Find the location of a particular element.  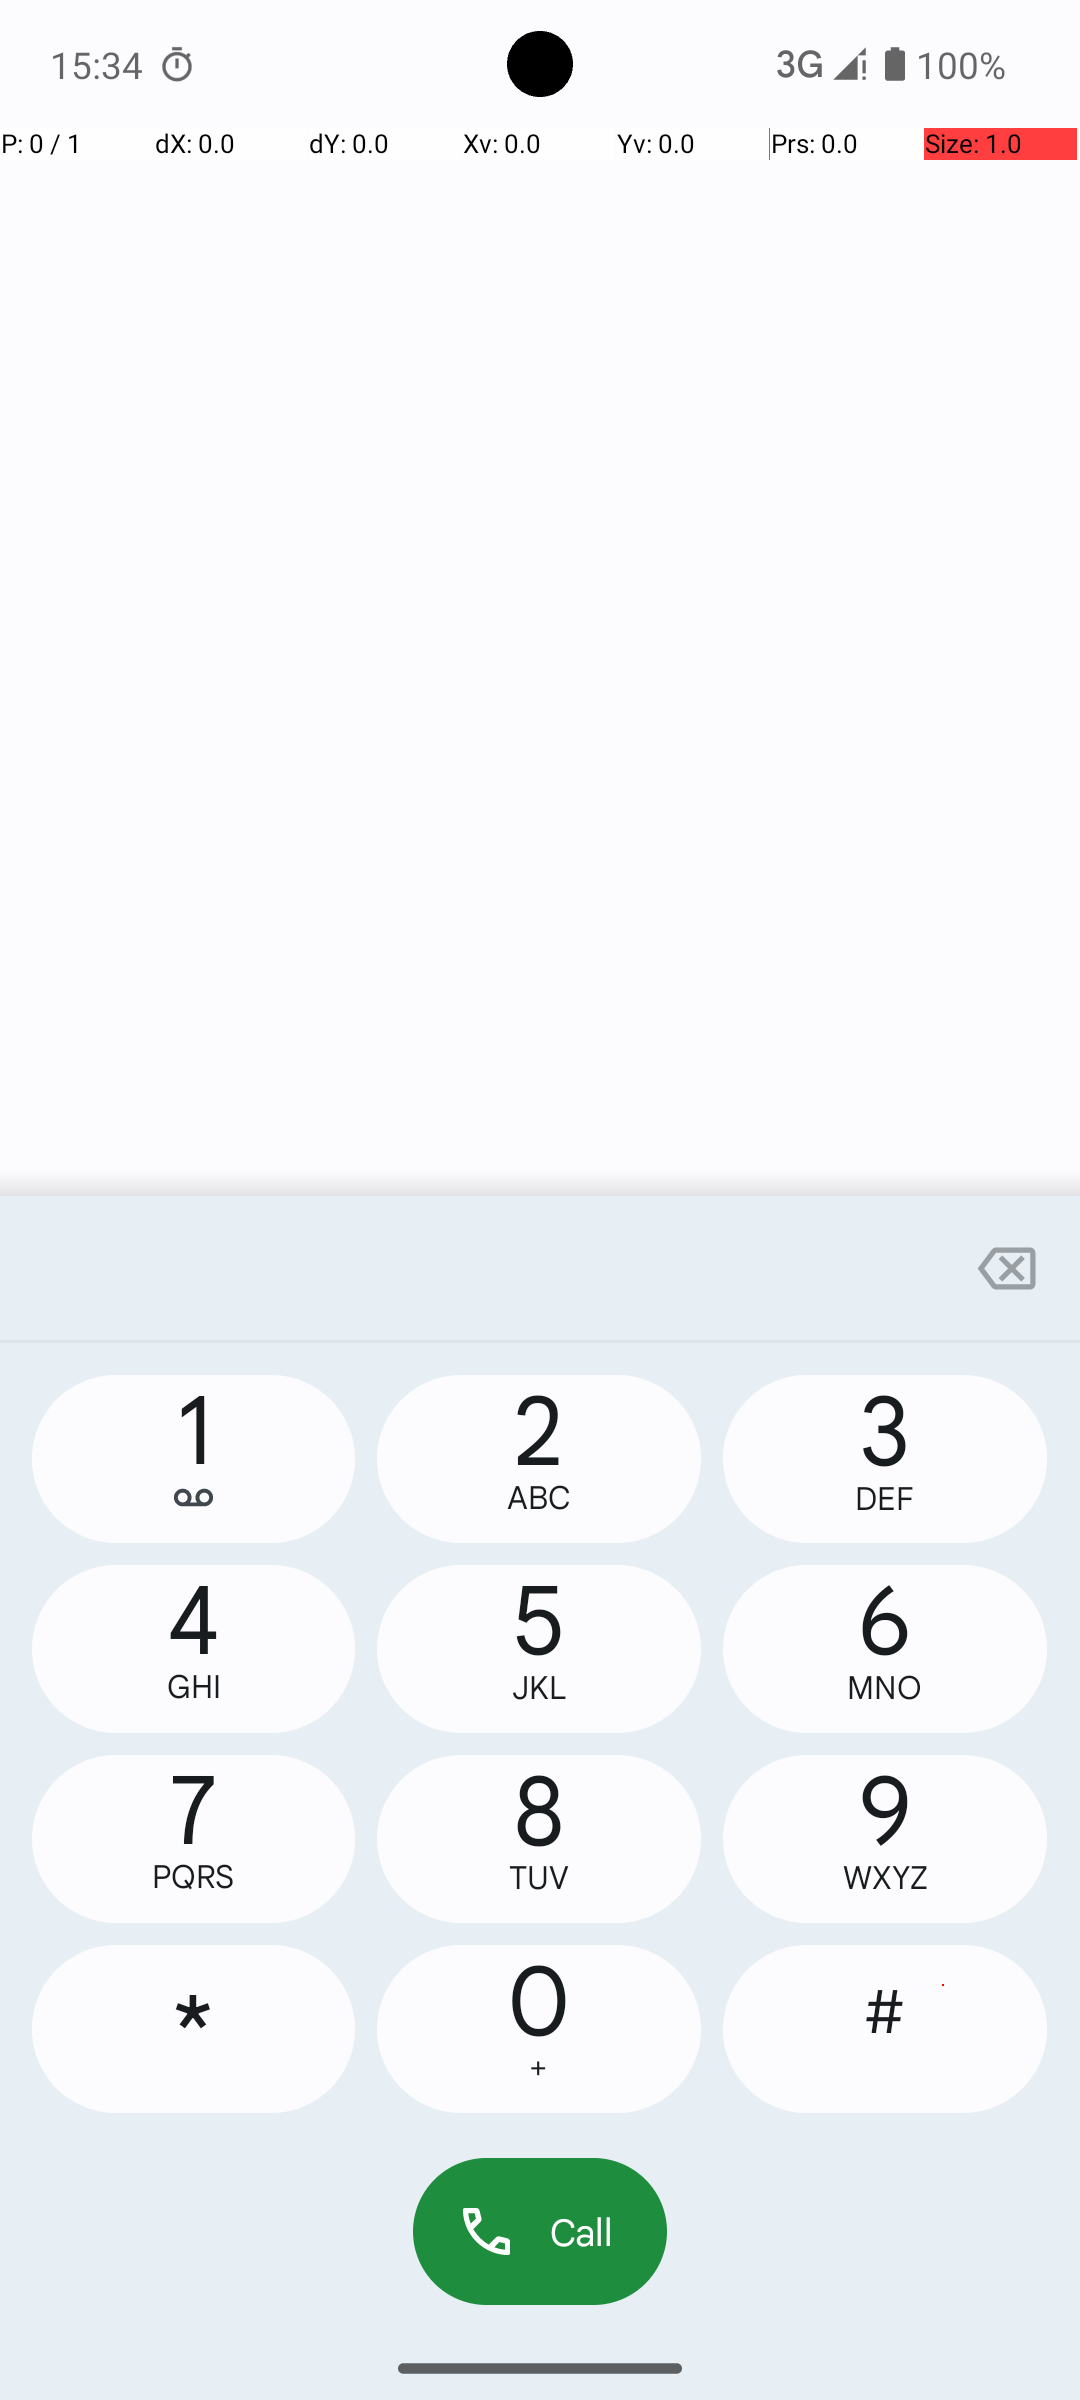

7,PQRS is located at coordinates (194, 1839).